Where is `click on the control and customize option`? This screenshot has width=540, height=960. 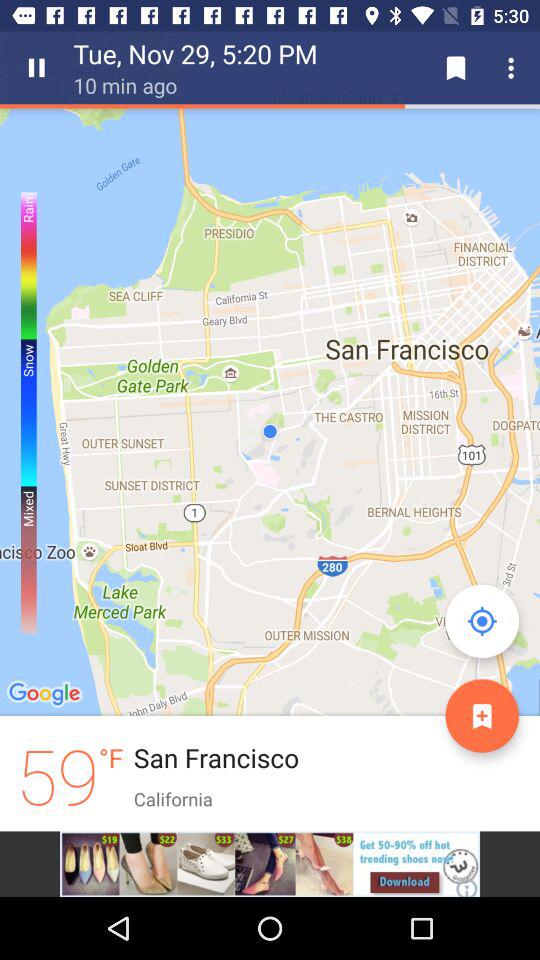
click on the control and customize option is located at coordinates (514, 68).